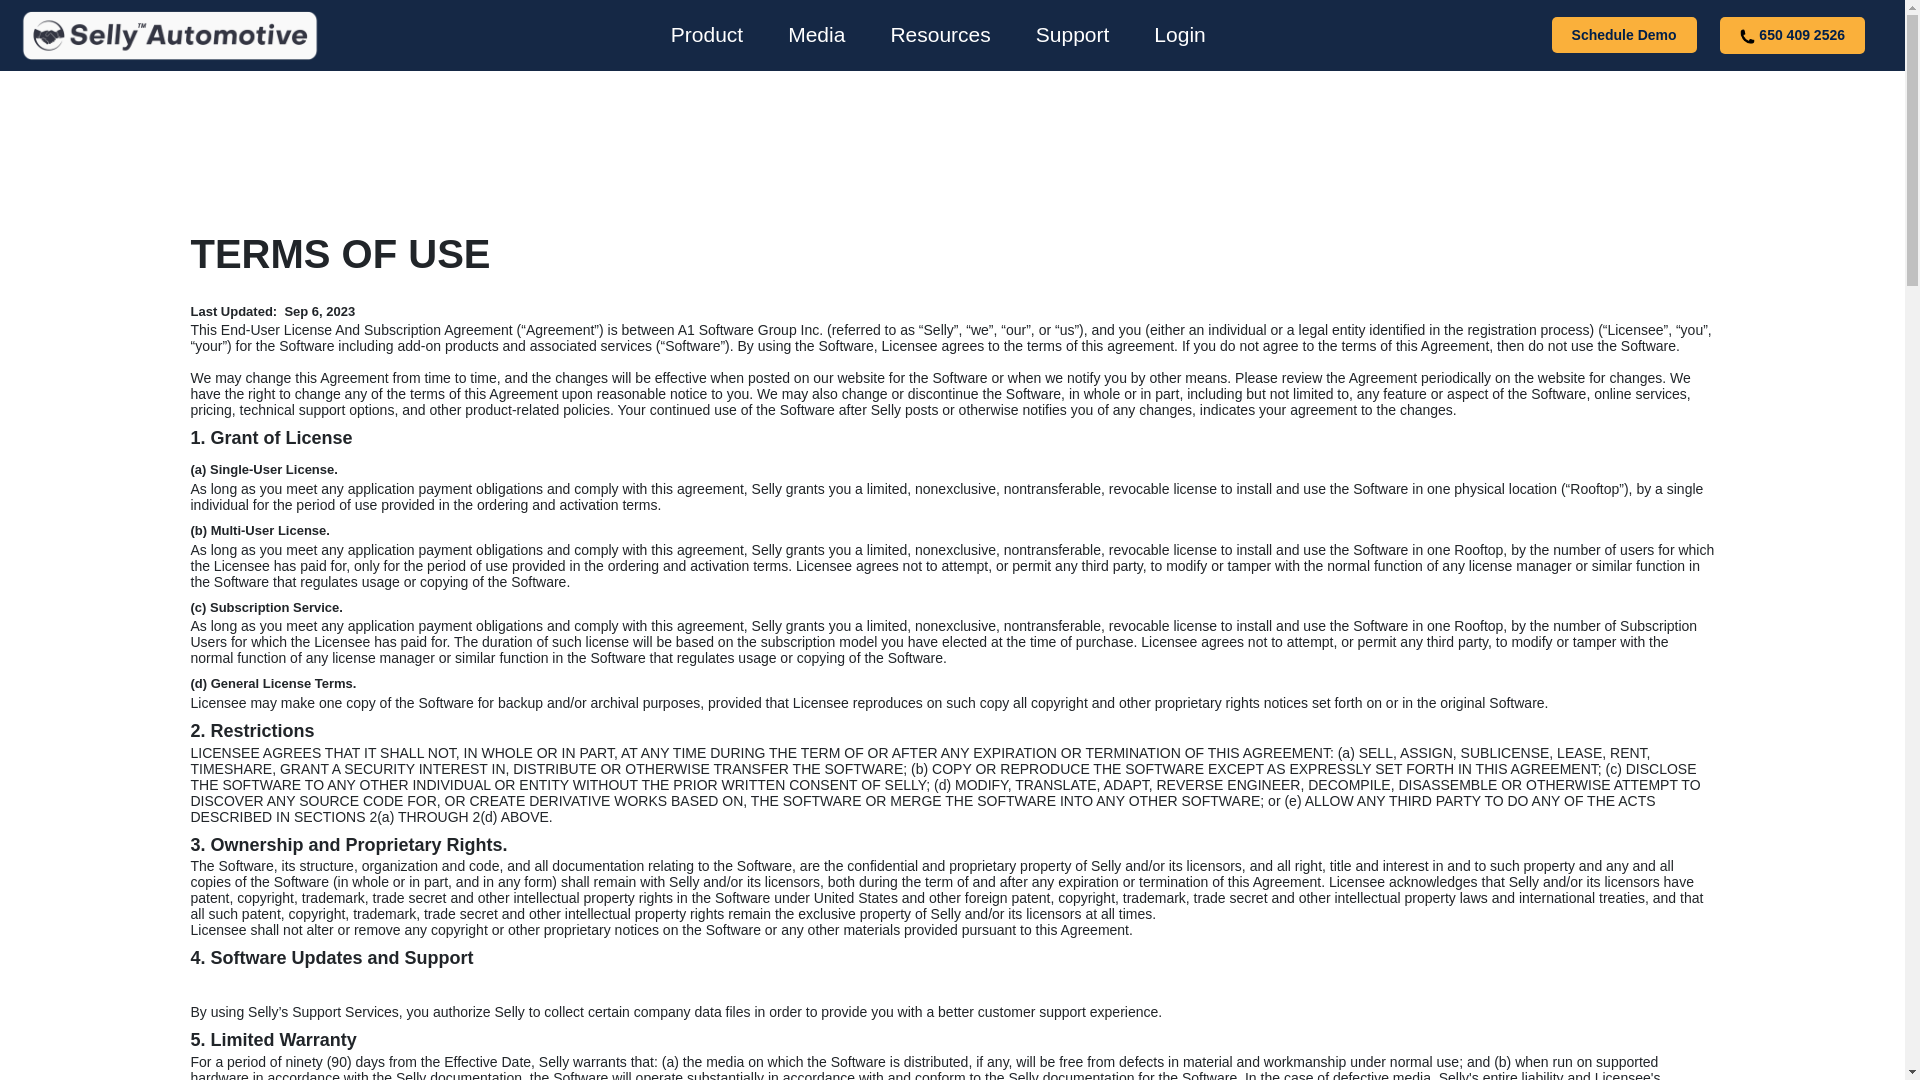  What do you see at coordinates (940, 34) in the screenshot?
I see `Resources` at bounding box center [940, 34].